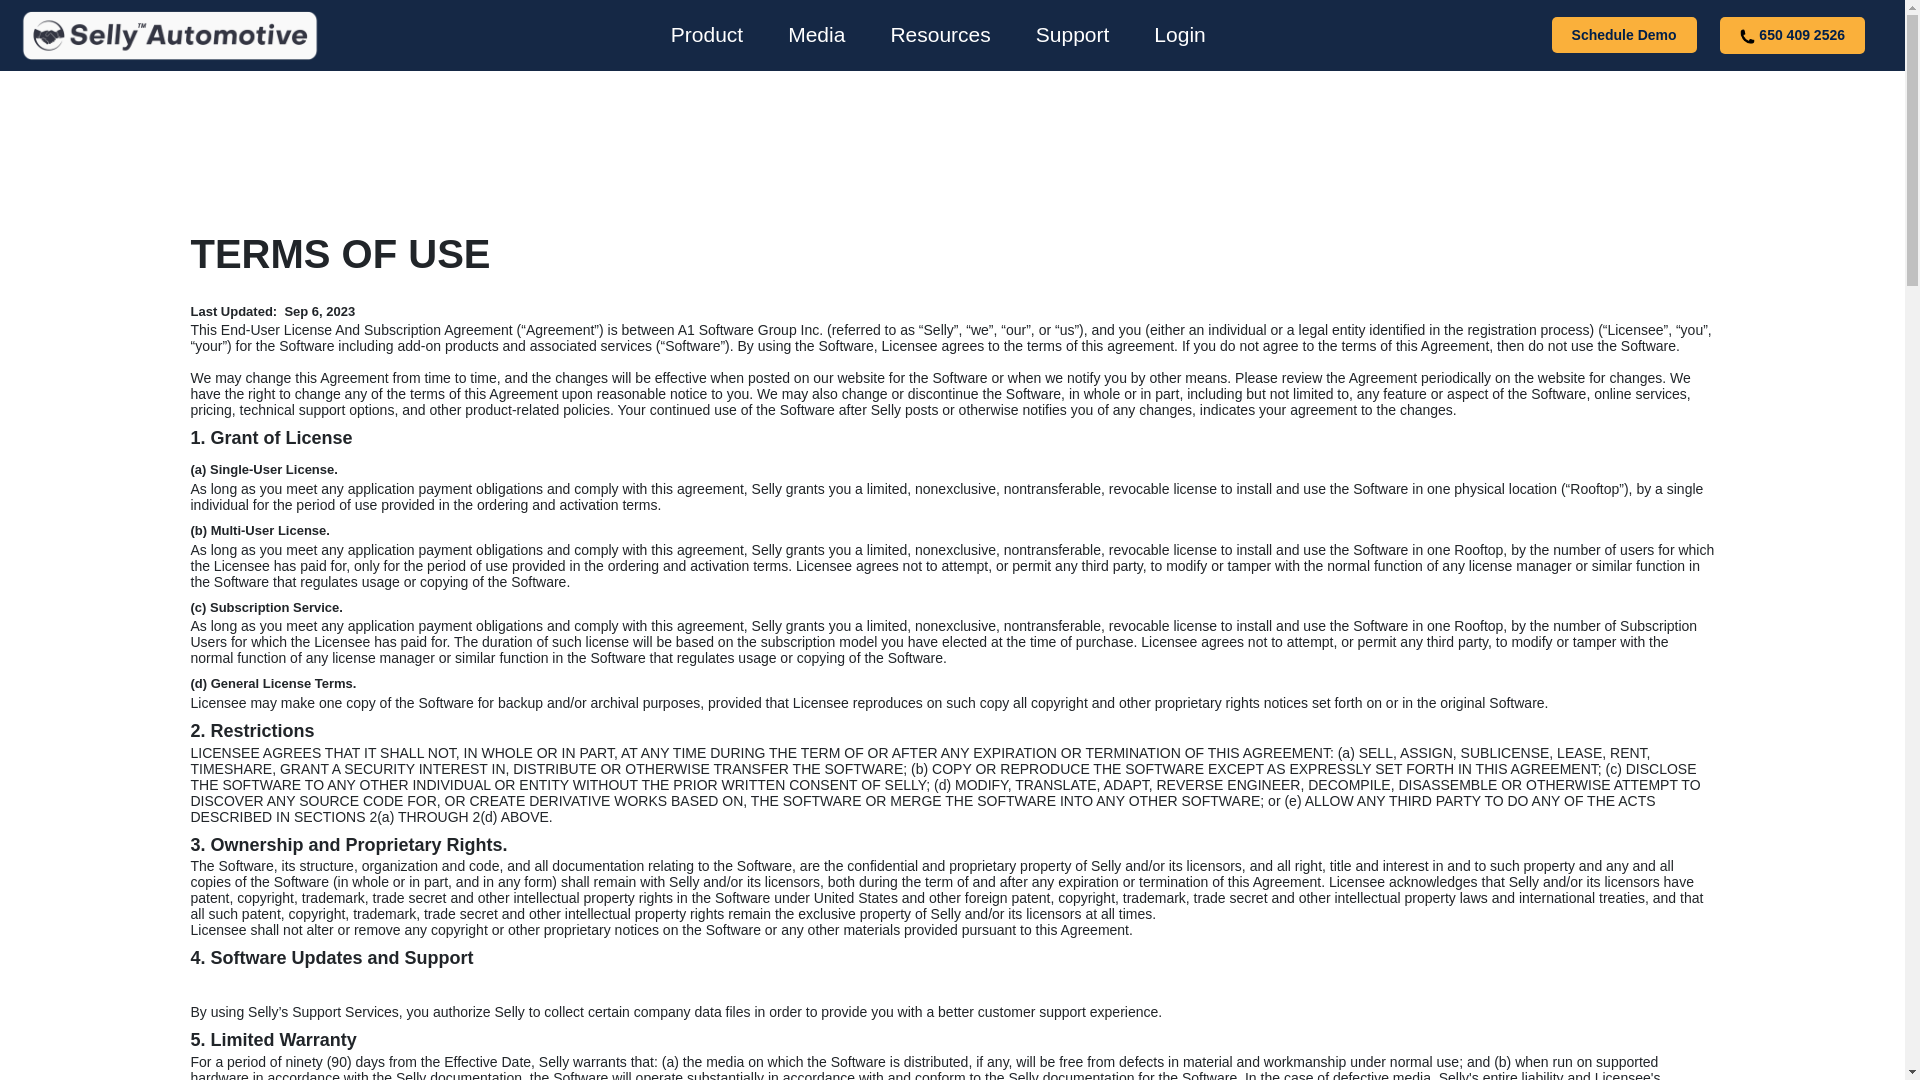  What do you see at coordinates (940, 34) in the screenshot?
I see `Resources` at bounding box center [940, 34].